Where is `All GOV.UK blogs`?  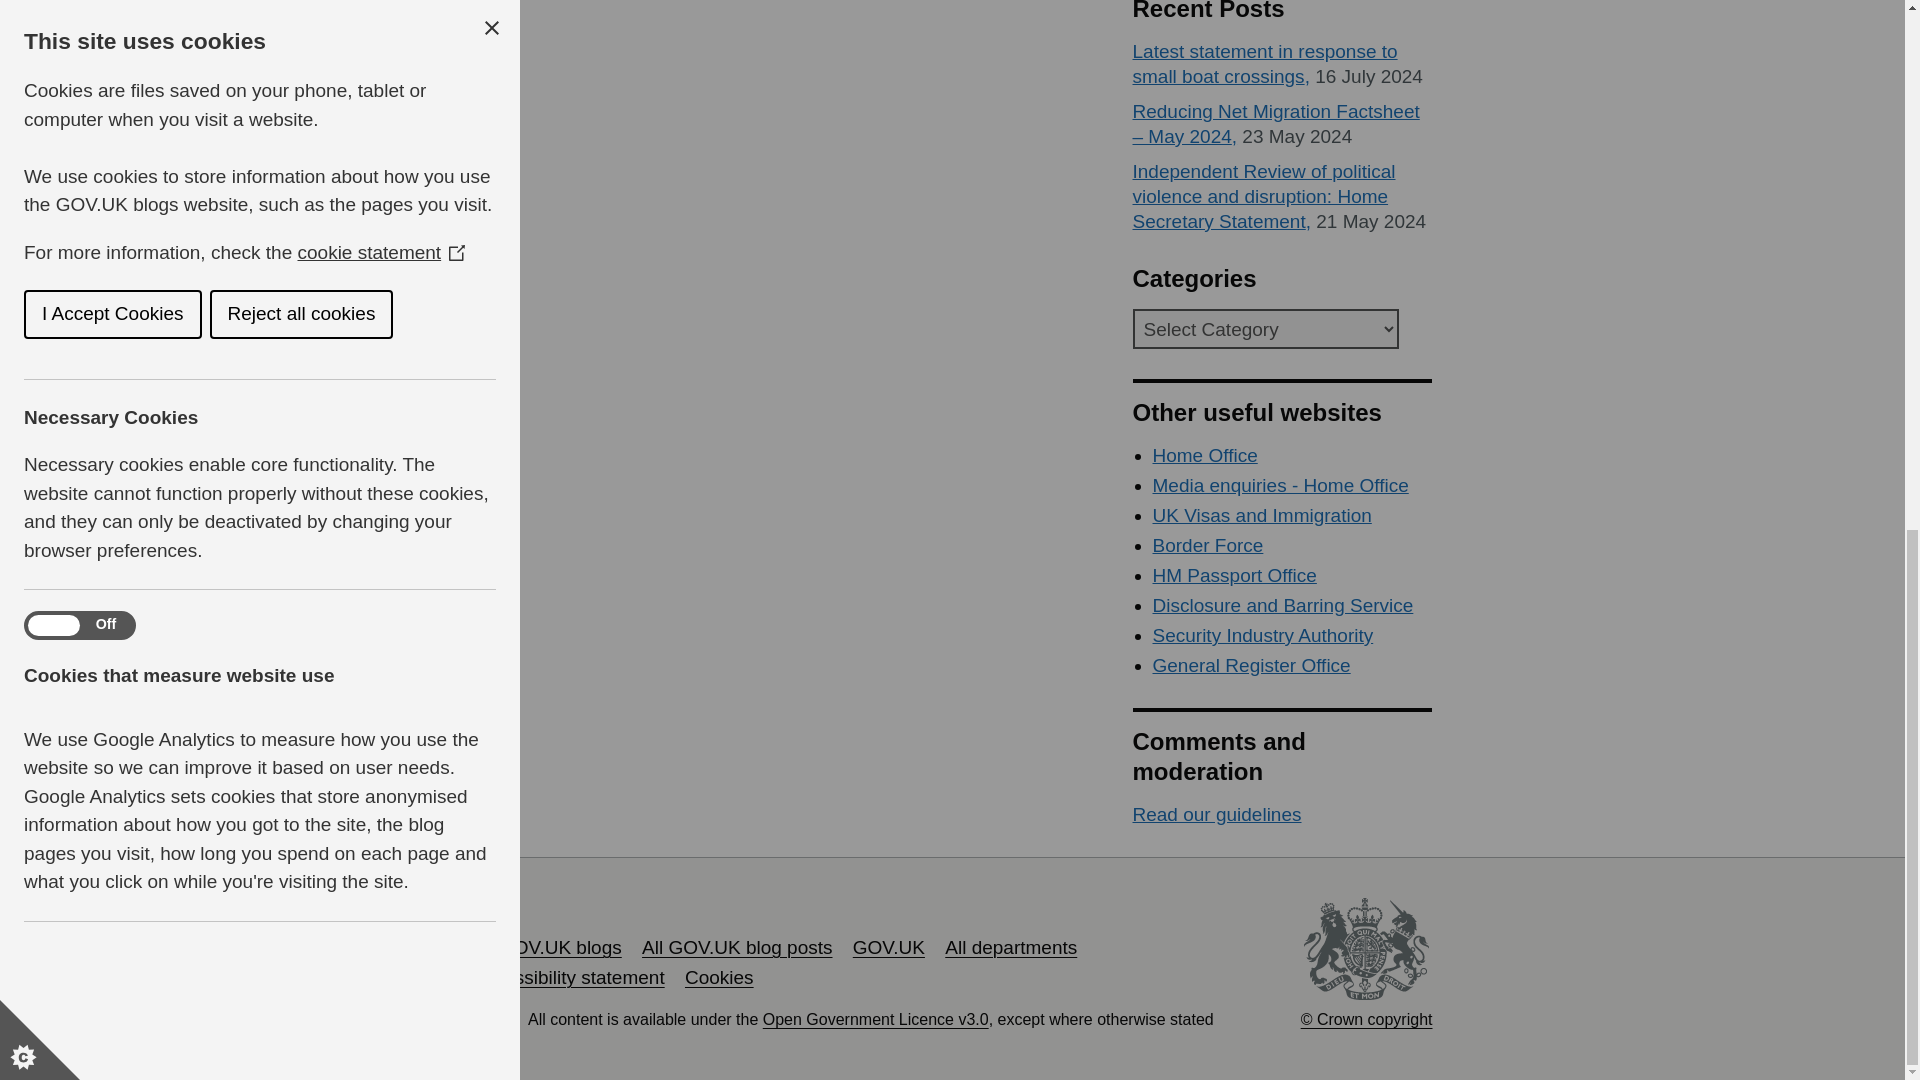
All GOV.UK blogs is located at coordinates (546, 947).